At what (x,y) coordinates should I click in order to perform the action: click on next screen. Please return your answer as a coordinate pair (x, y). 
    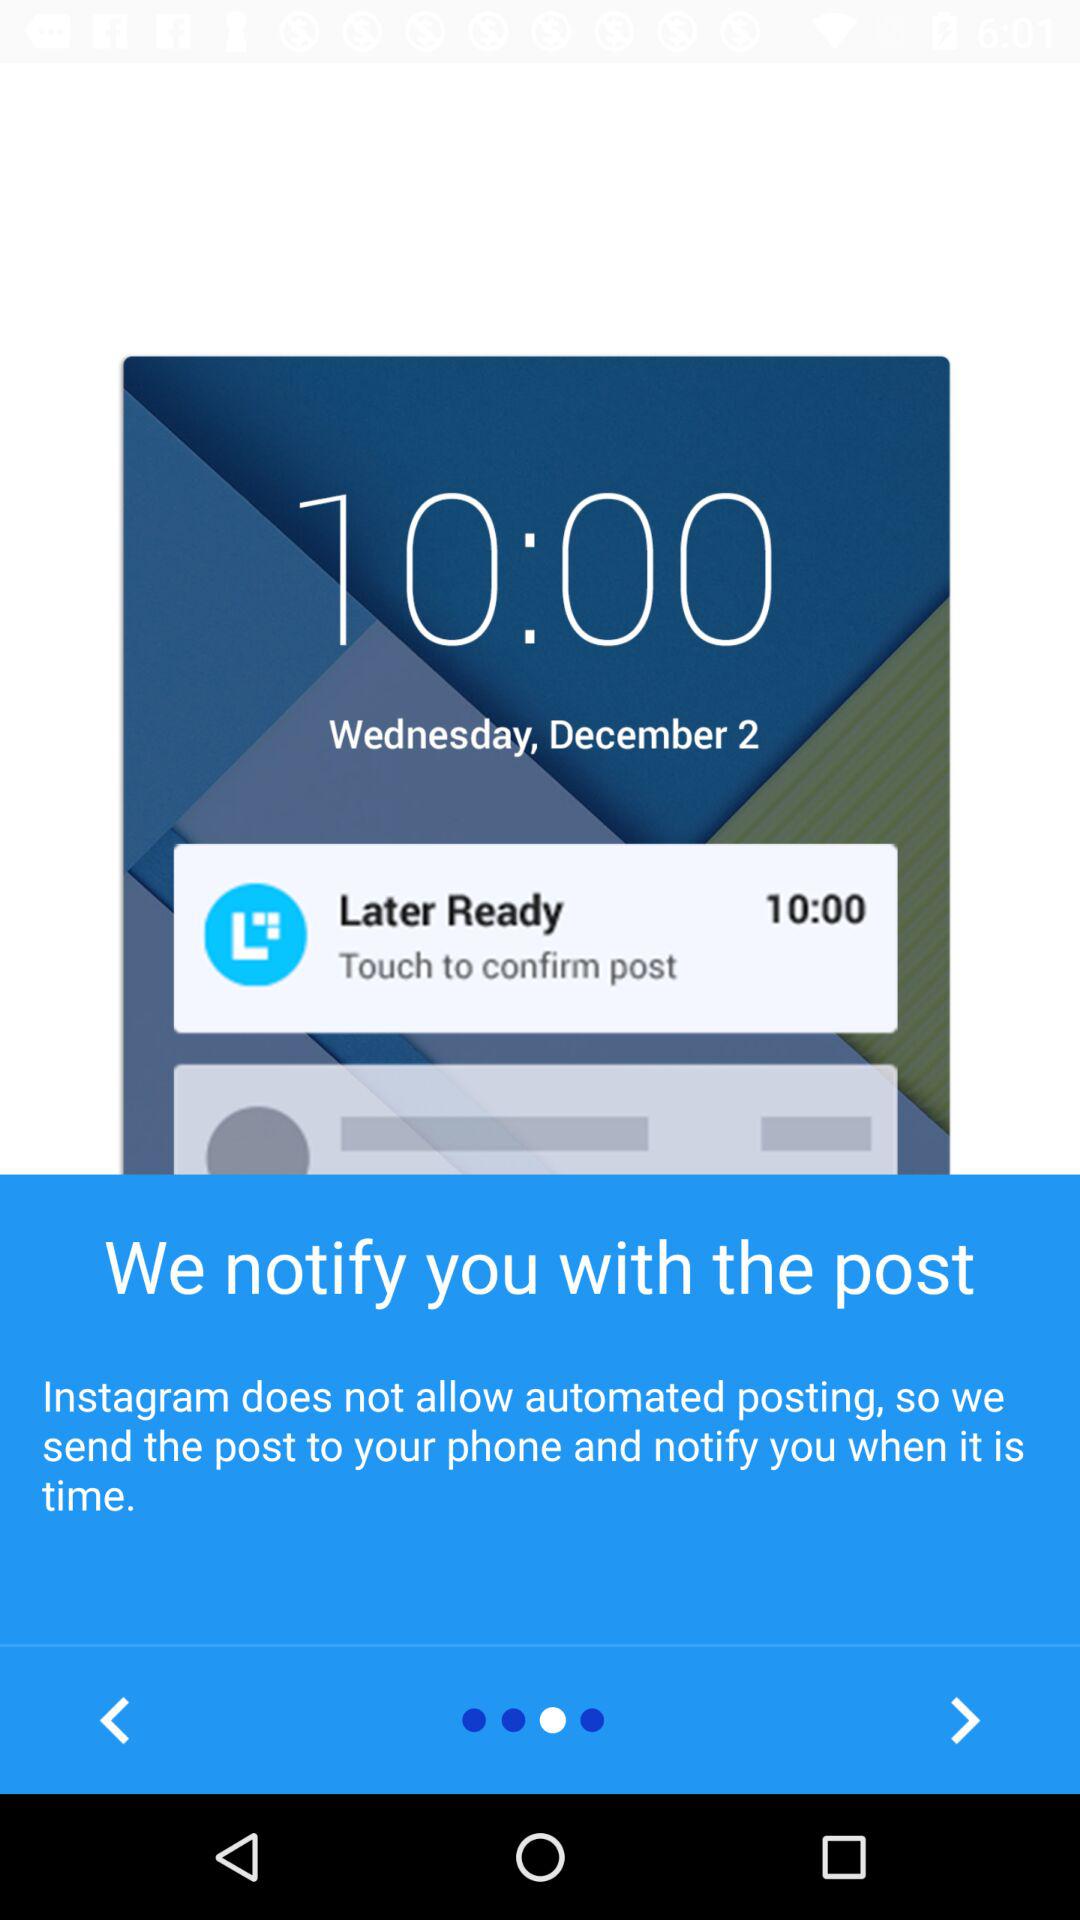
    Looking at the image, I should click on (964, 1720).